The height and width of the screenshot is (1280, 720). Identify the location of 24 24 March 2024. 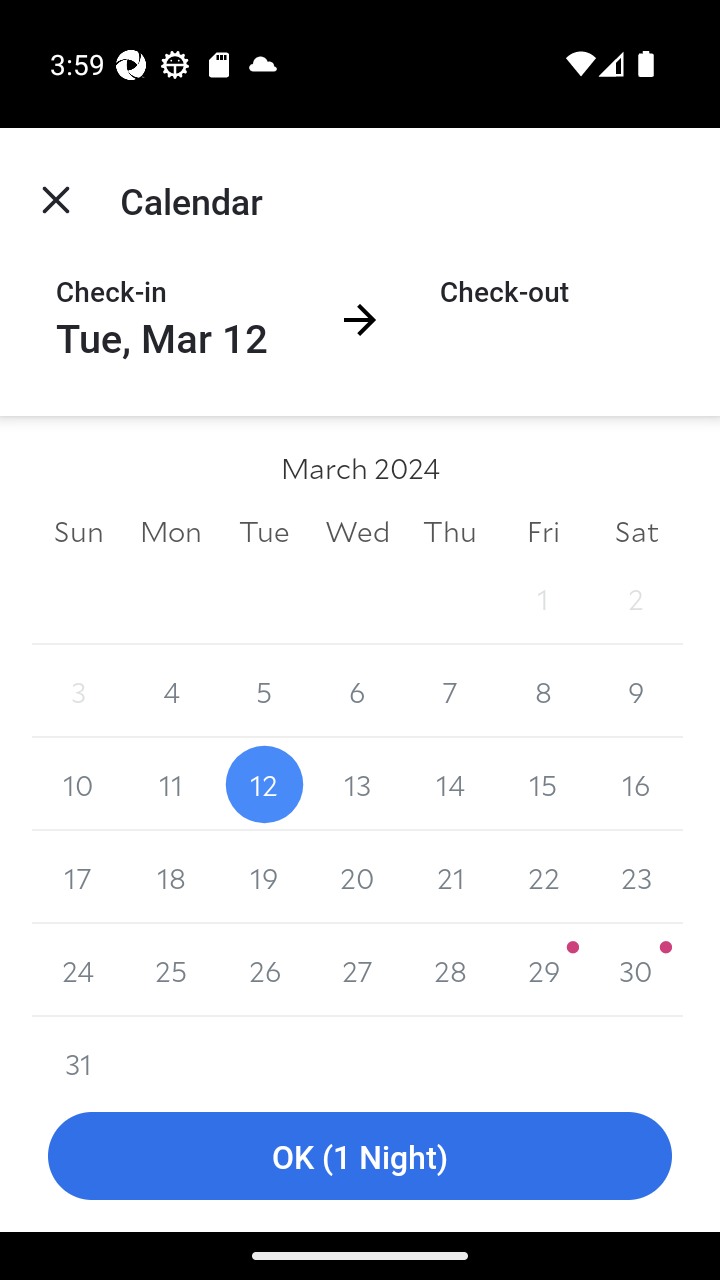
(78, 970).